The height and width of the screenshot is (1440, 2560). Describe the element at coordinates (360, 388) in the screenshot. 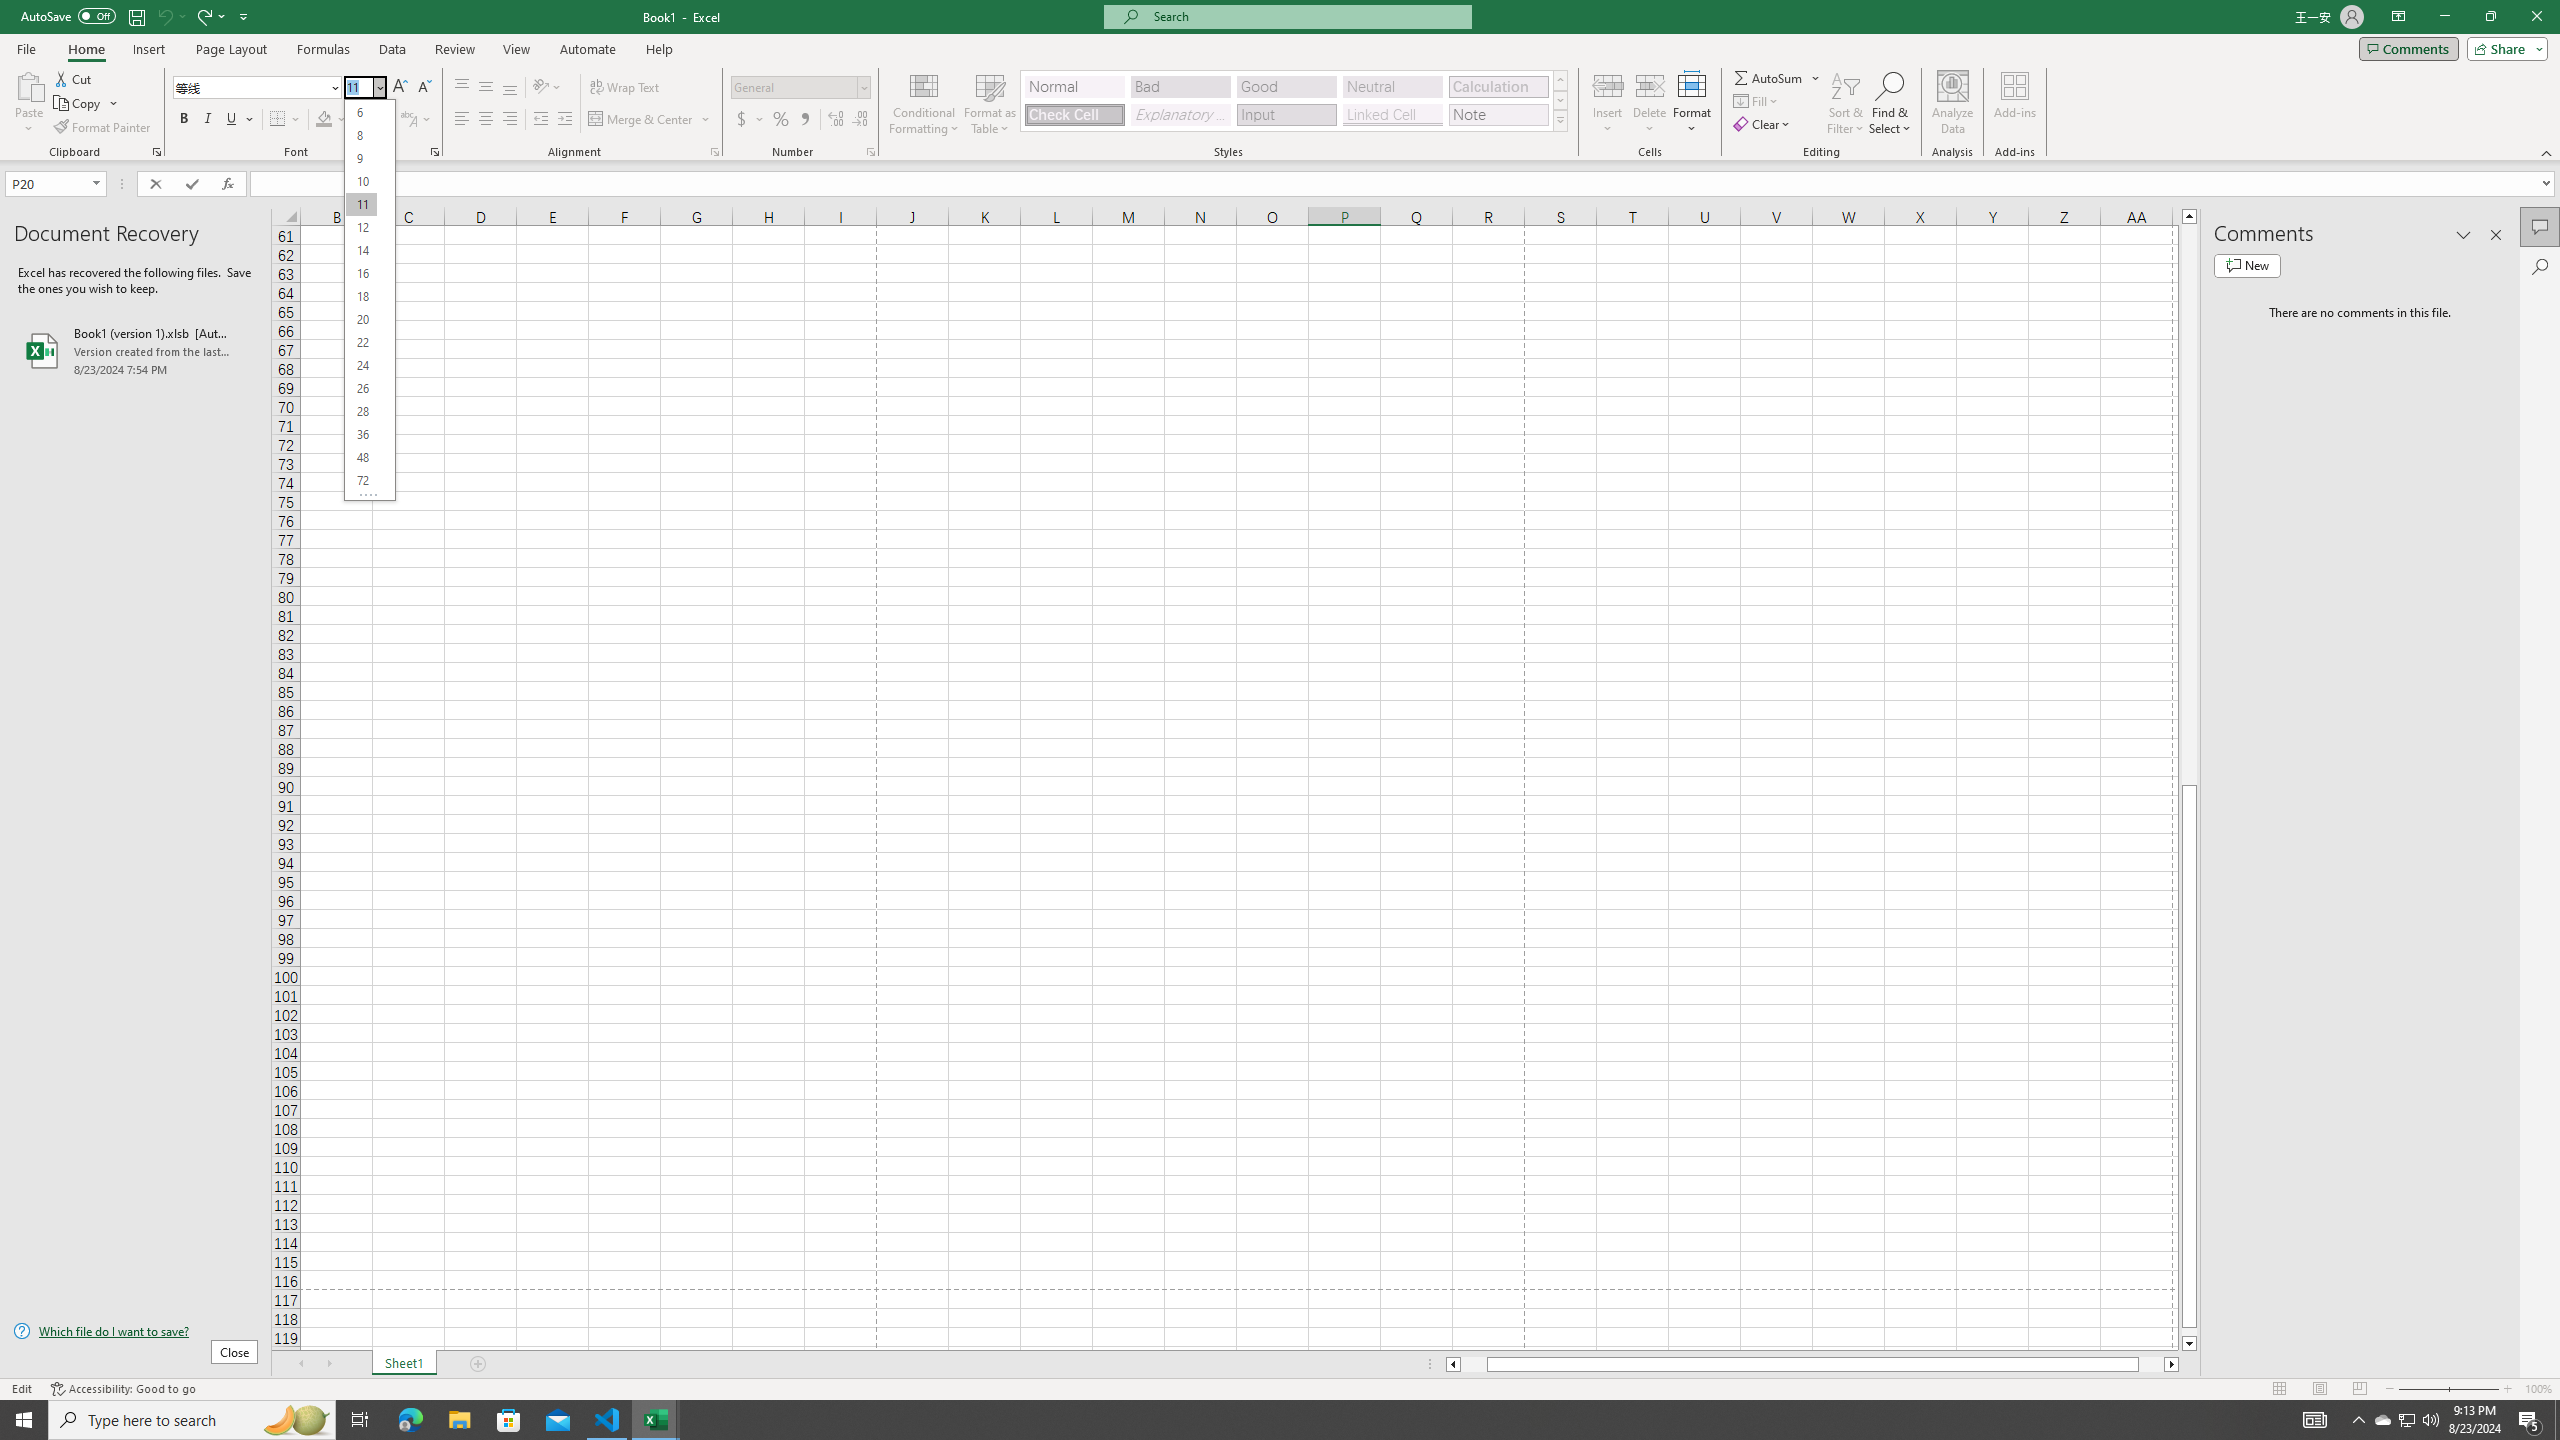

I see `26` at that location.